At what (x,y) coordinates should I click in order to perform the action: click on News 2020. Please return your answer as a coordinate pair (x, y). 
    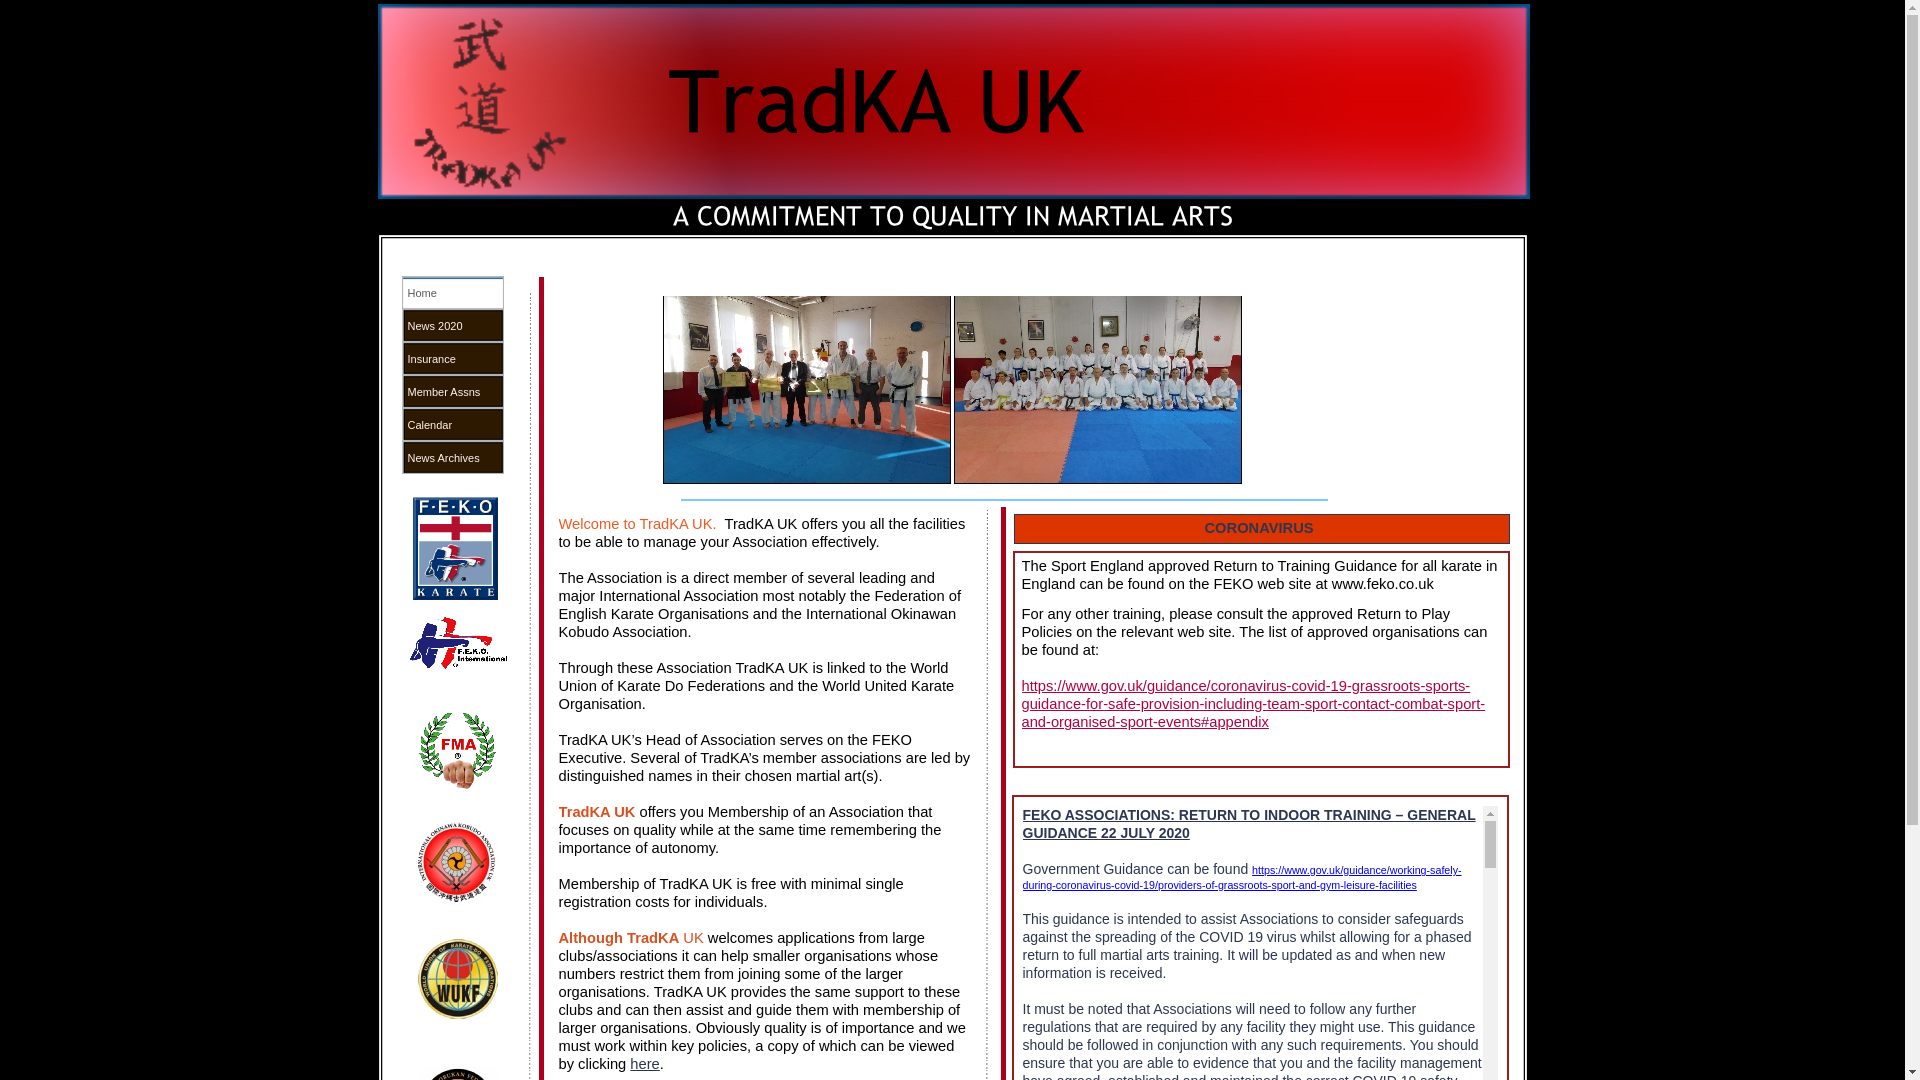
    Looking at the image, I should click on (452, 325).